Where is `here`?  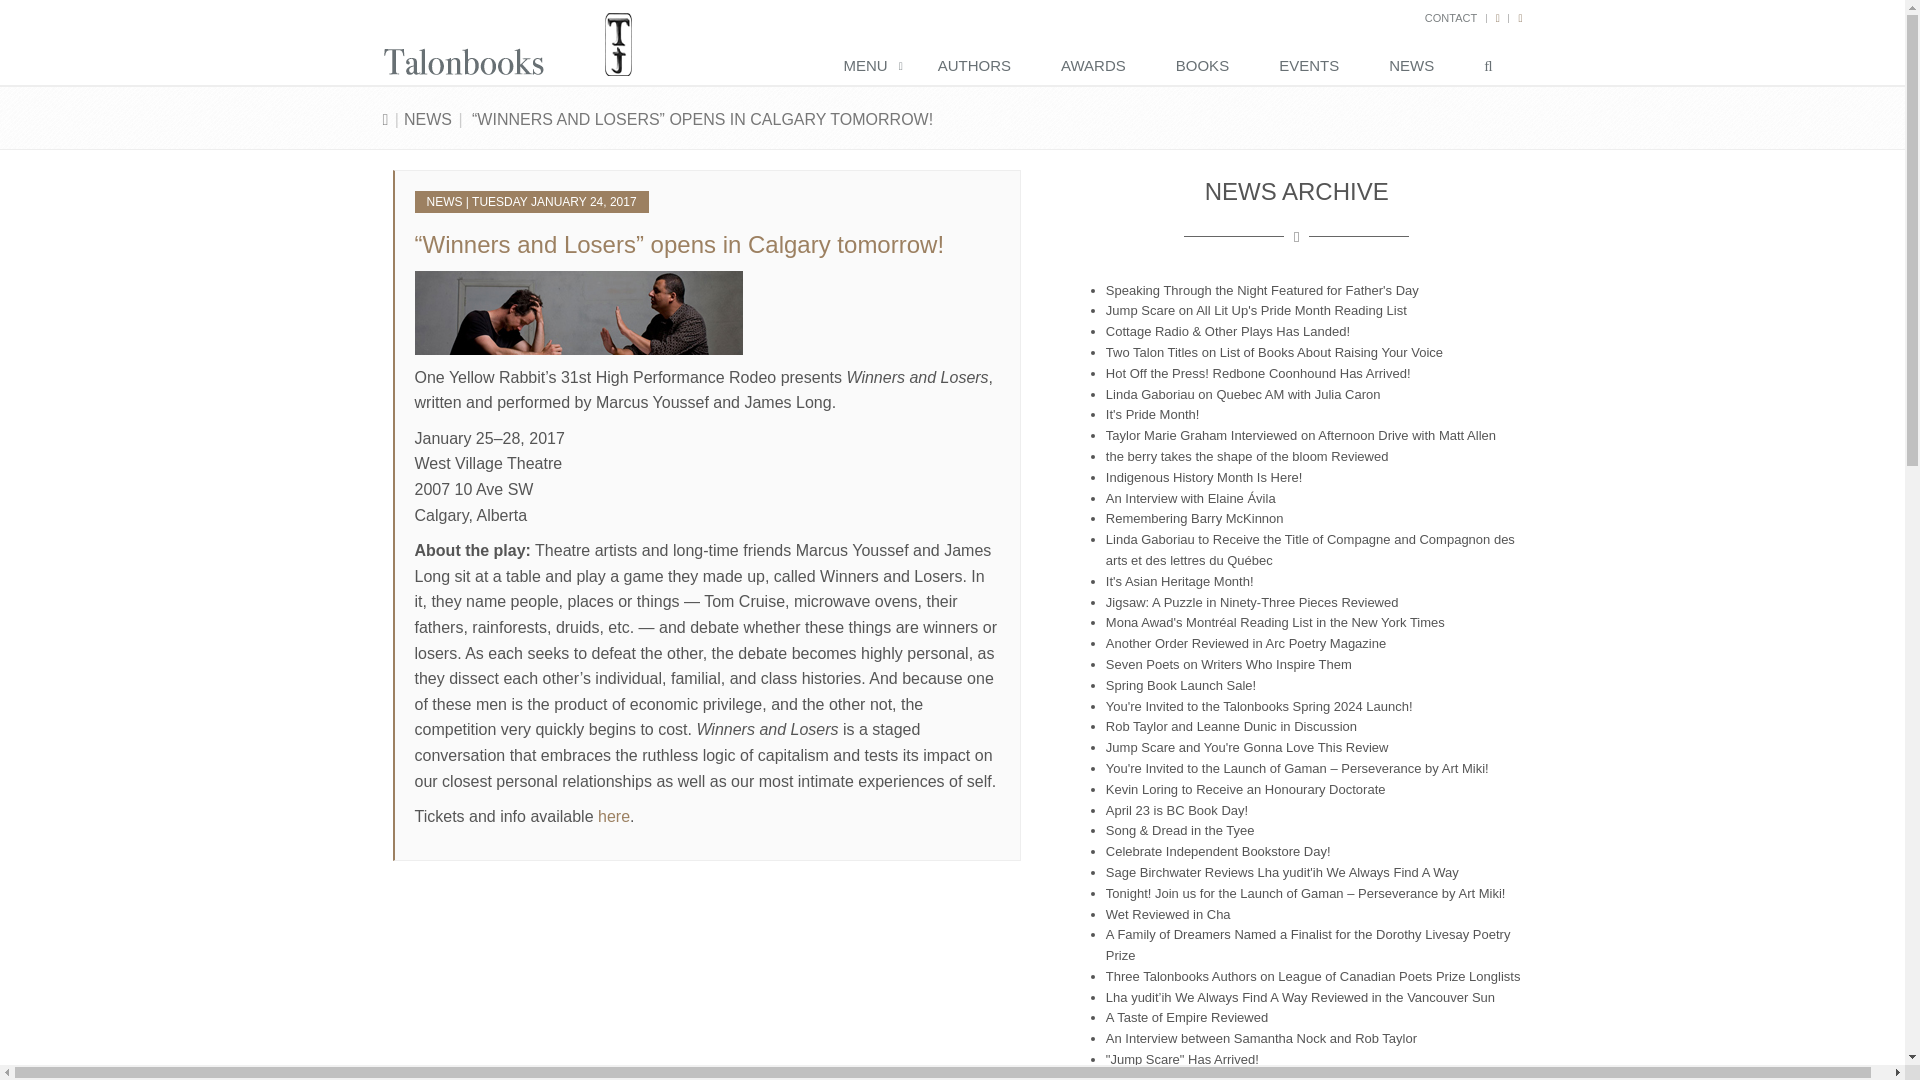 here is located at coordinates (613, 816).